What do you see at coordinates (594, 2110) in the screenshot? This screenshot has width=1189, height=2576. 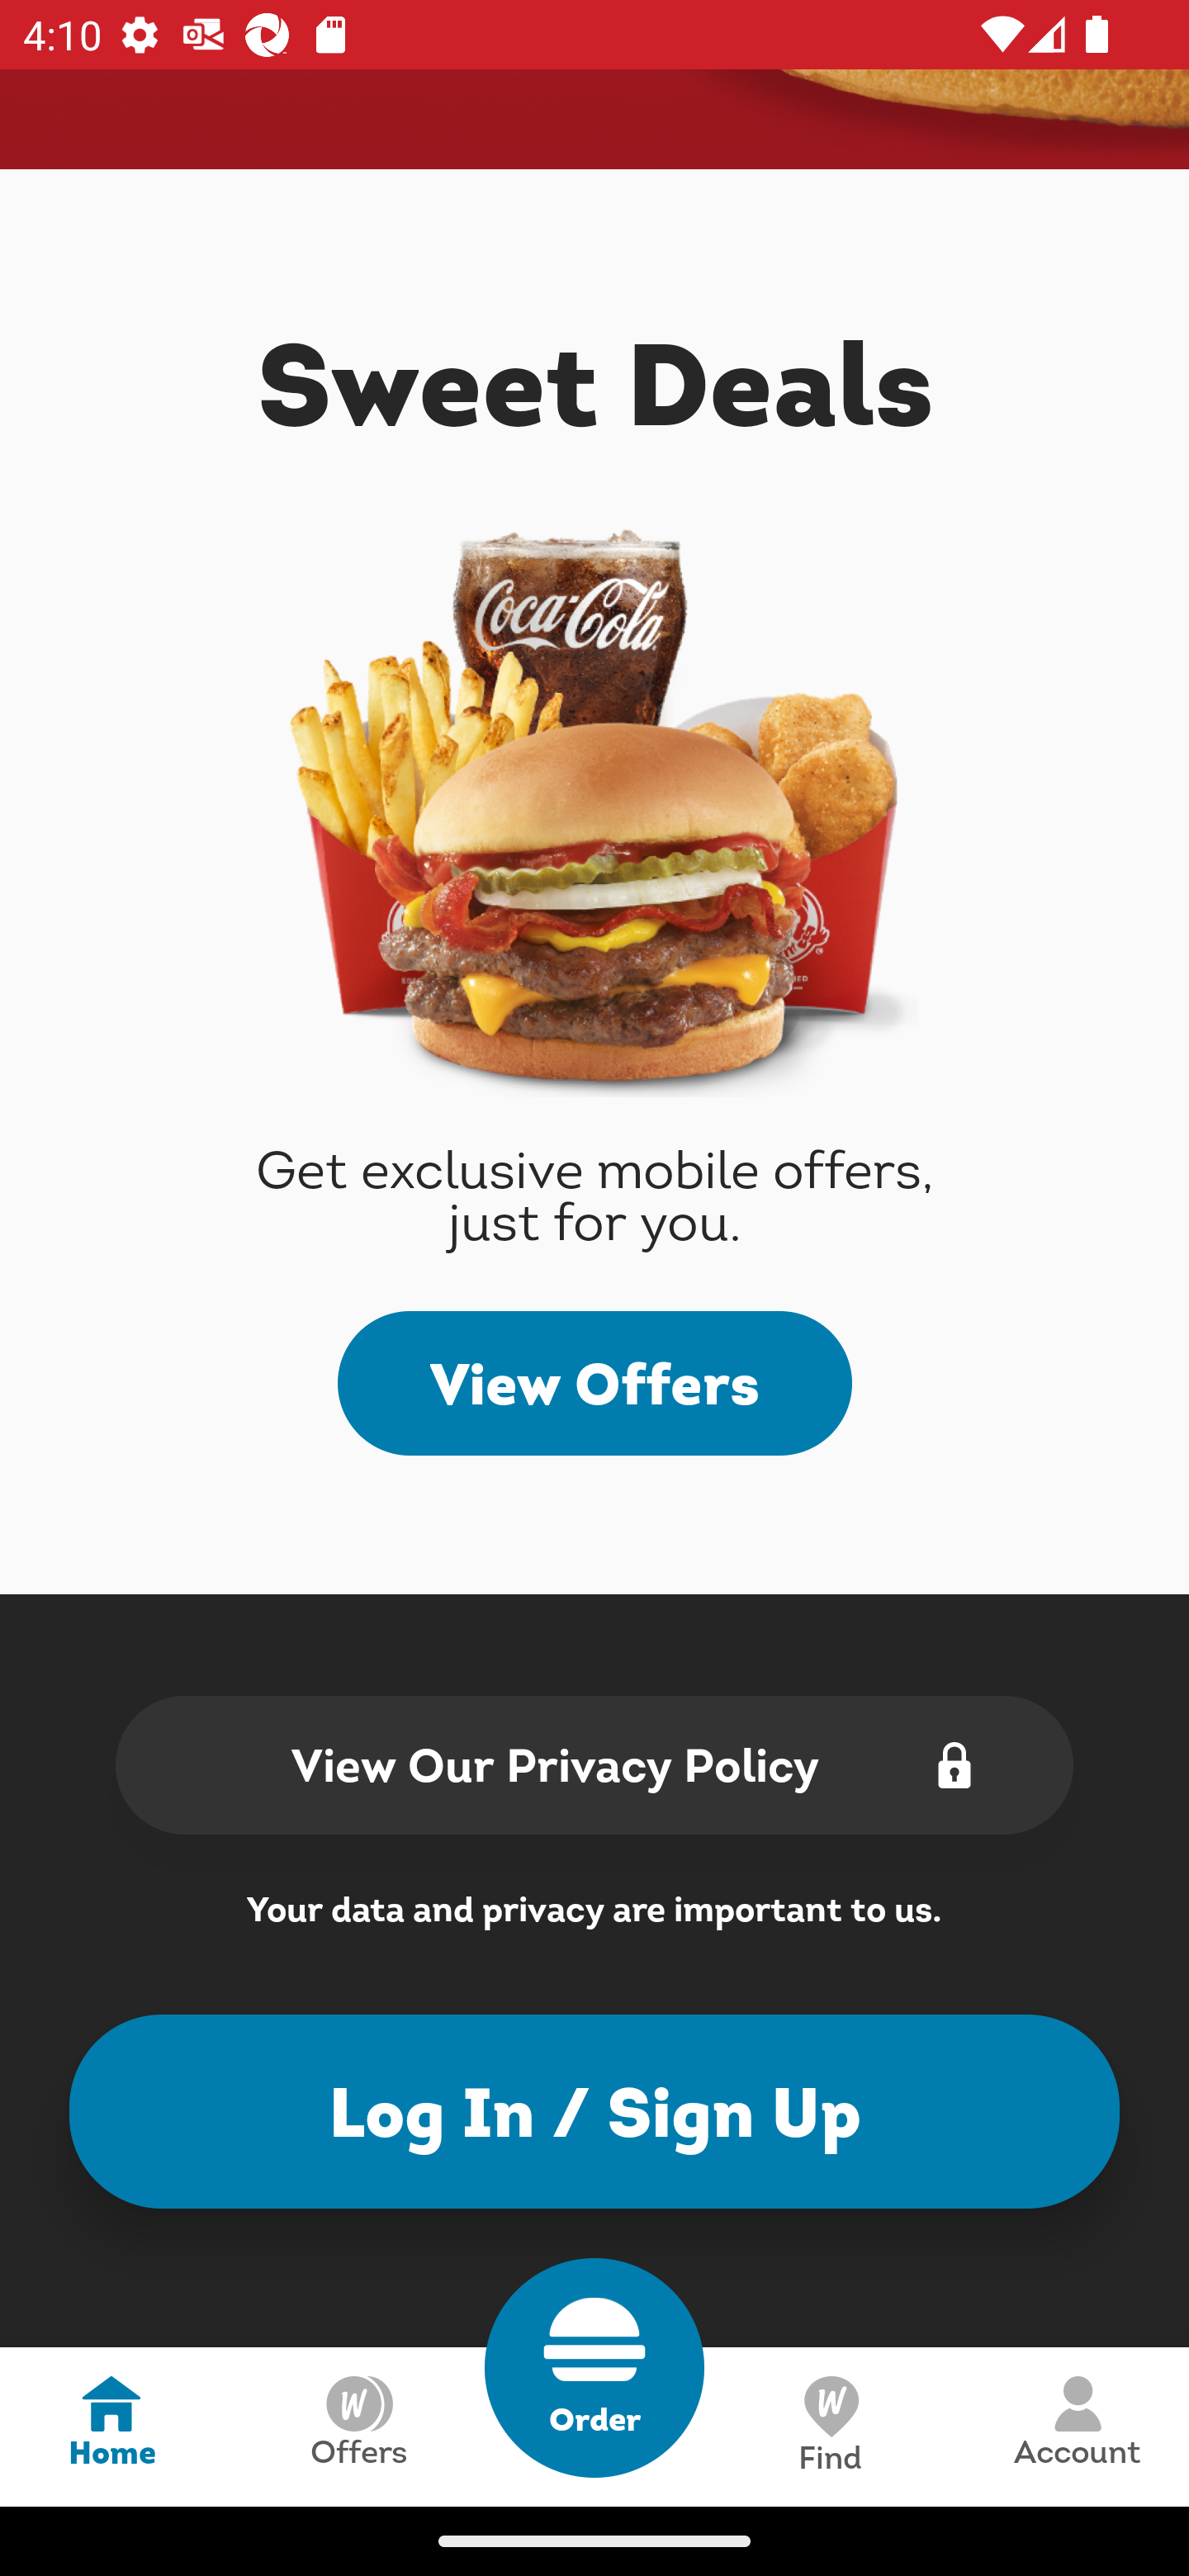 I see `Log In / Sign Up` at bounding box center [594, 2110].